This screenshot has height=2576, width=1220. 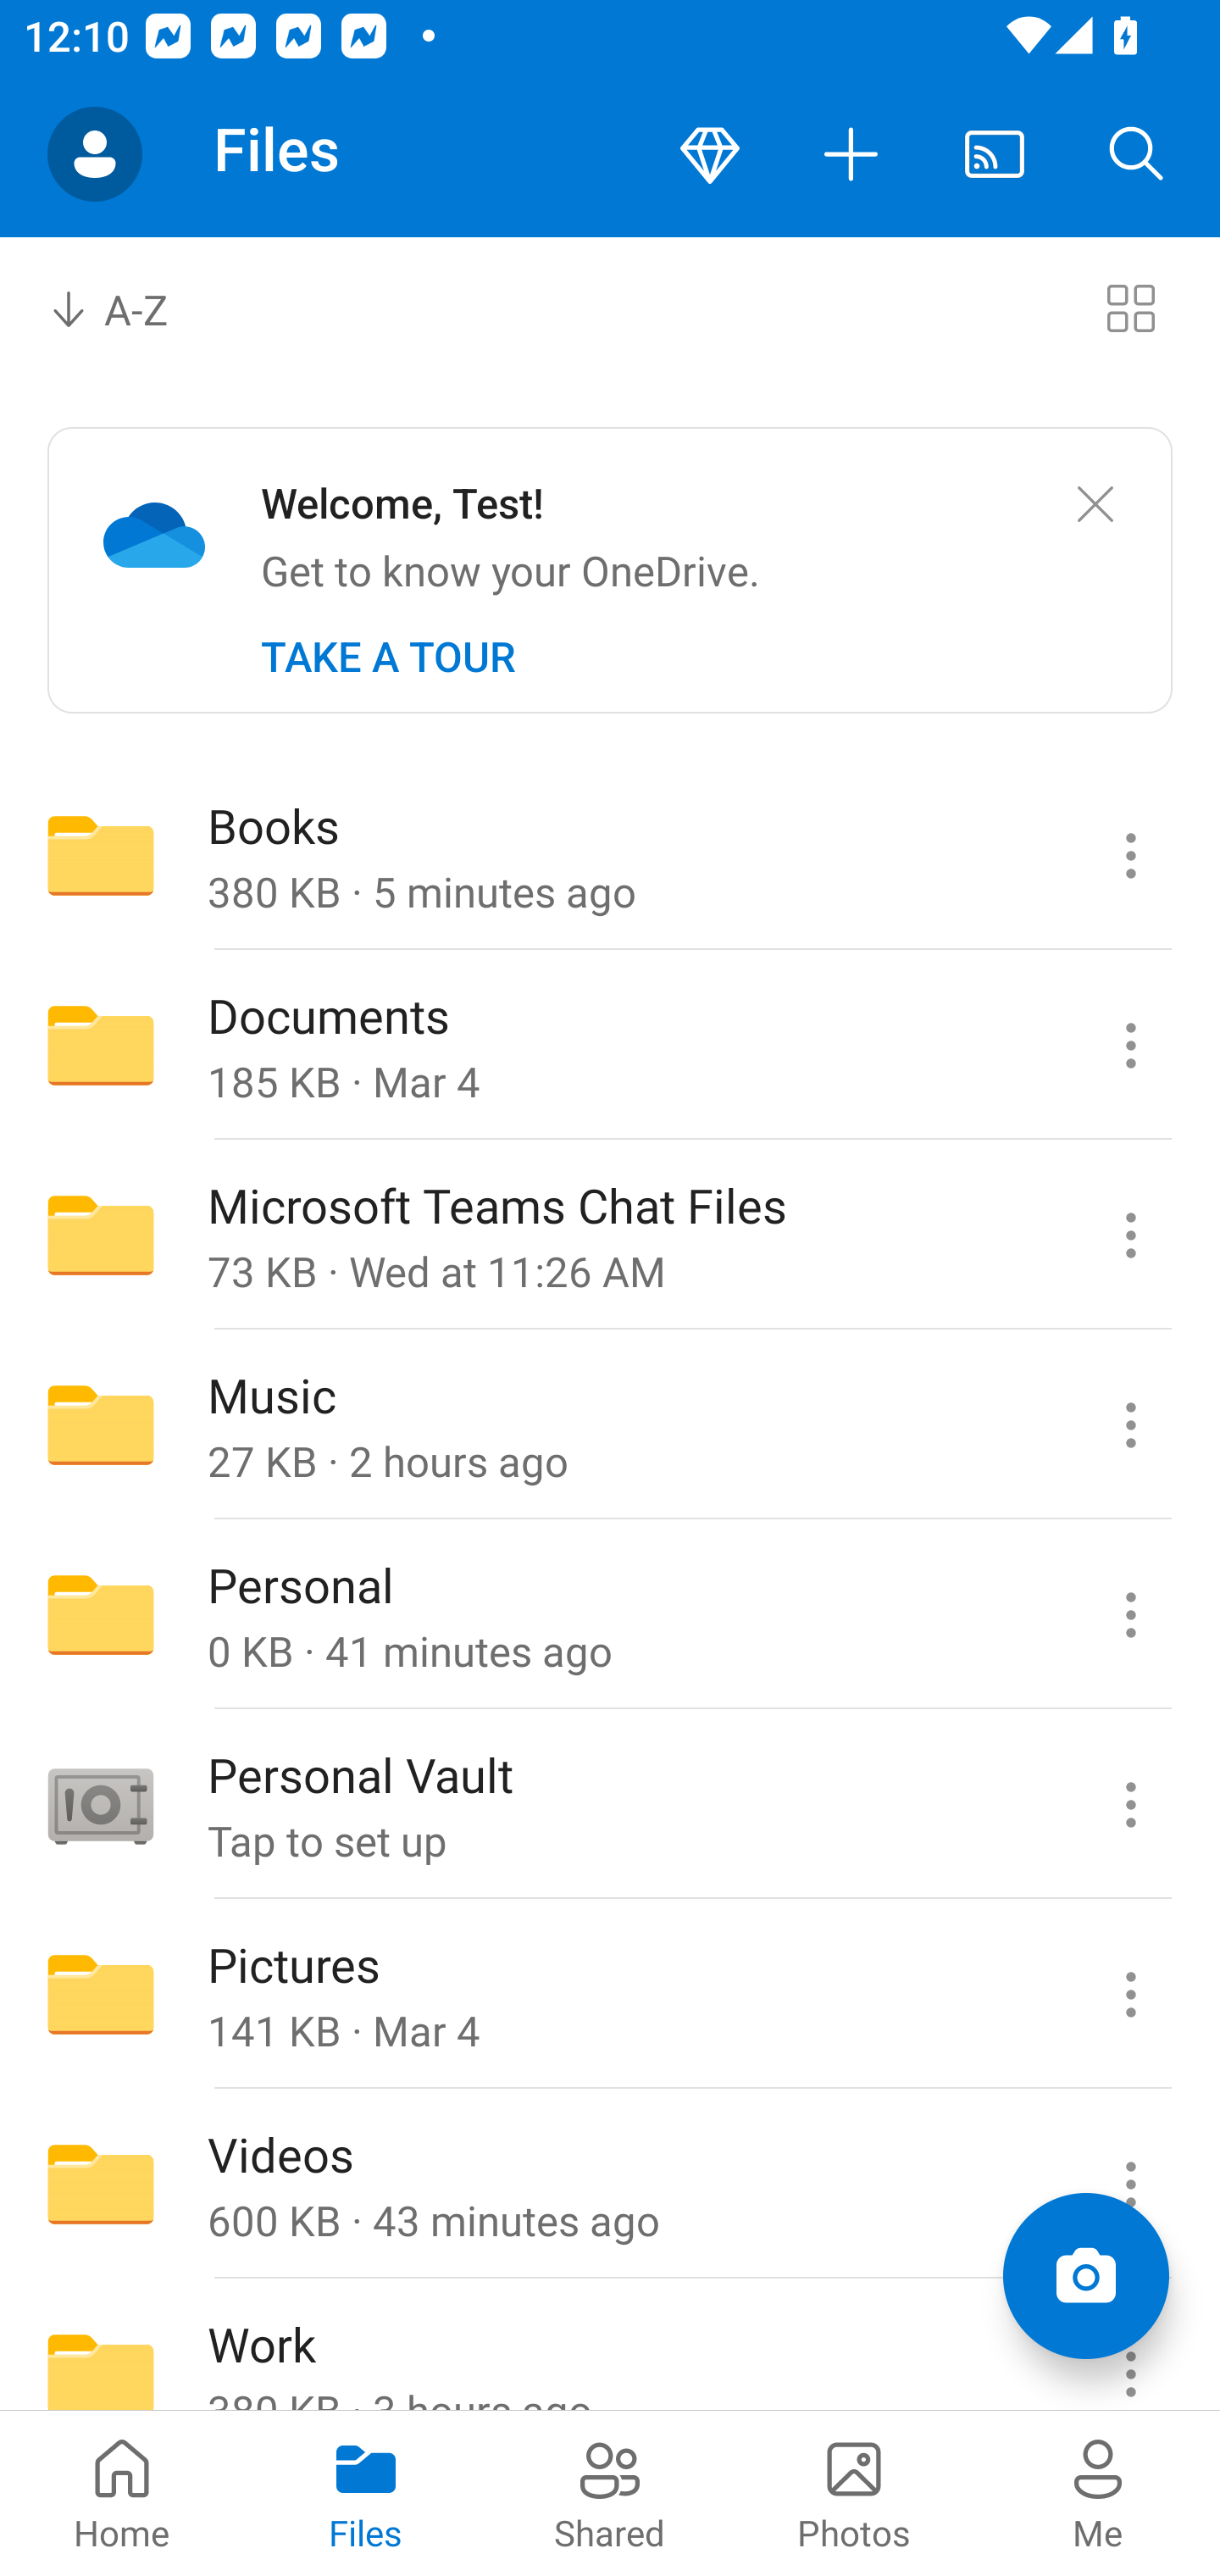 What do you see at coordinates (1085, 2276) in the screenshot?
I see `Add items Scan` at bounding box center [1085, 2276].